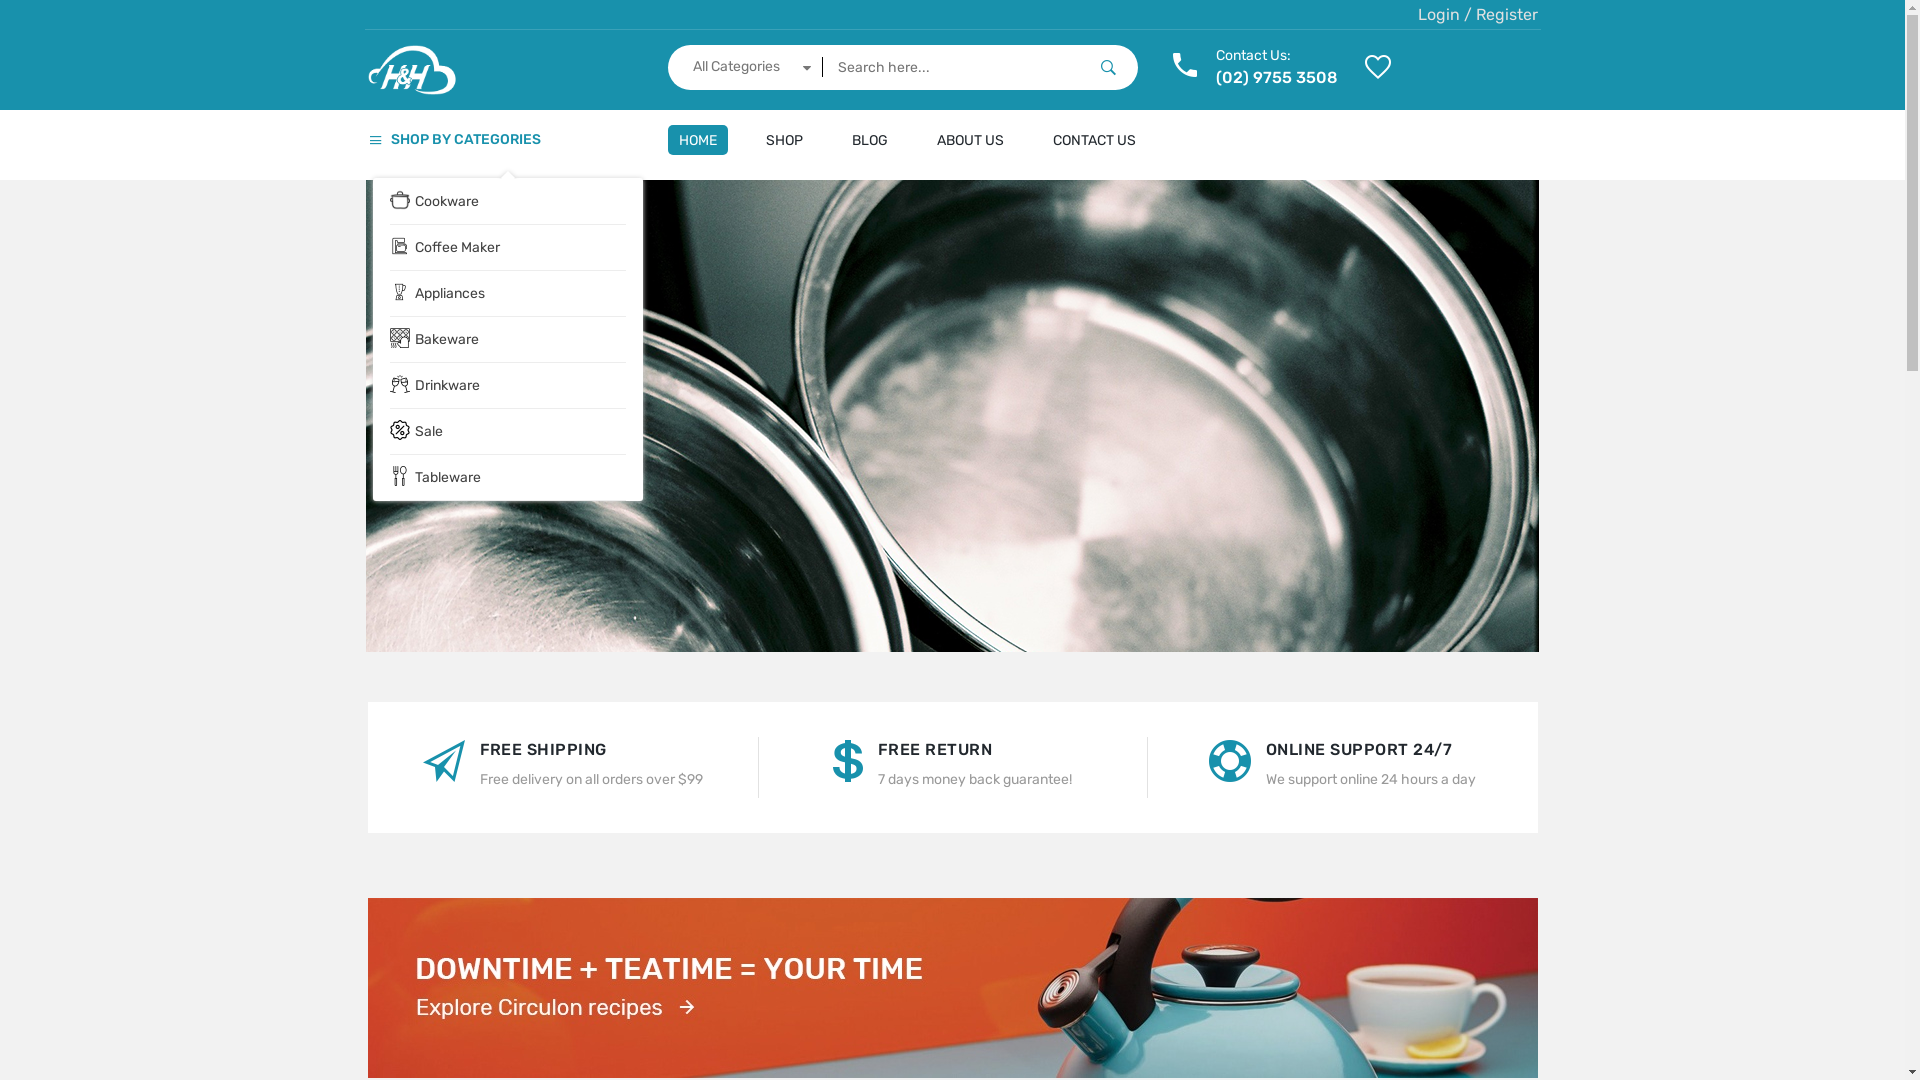 This screenshot has height=1080, width=1920. Describe the element at coordinates (508, 432) in the screenshot. I see `Sale` at that location.